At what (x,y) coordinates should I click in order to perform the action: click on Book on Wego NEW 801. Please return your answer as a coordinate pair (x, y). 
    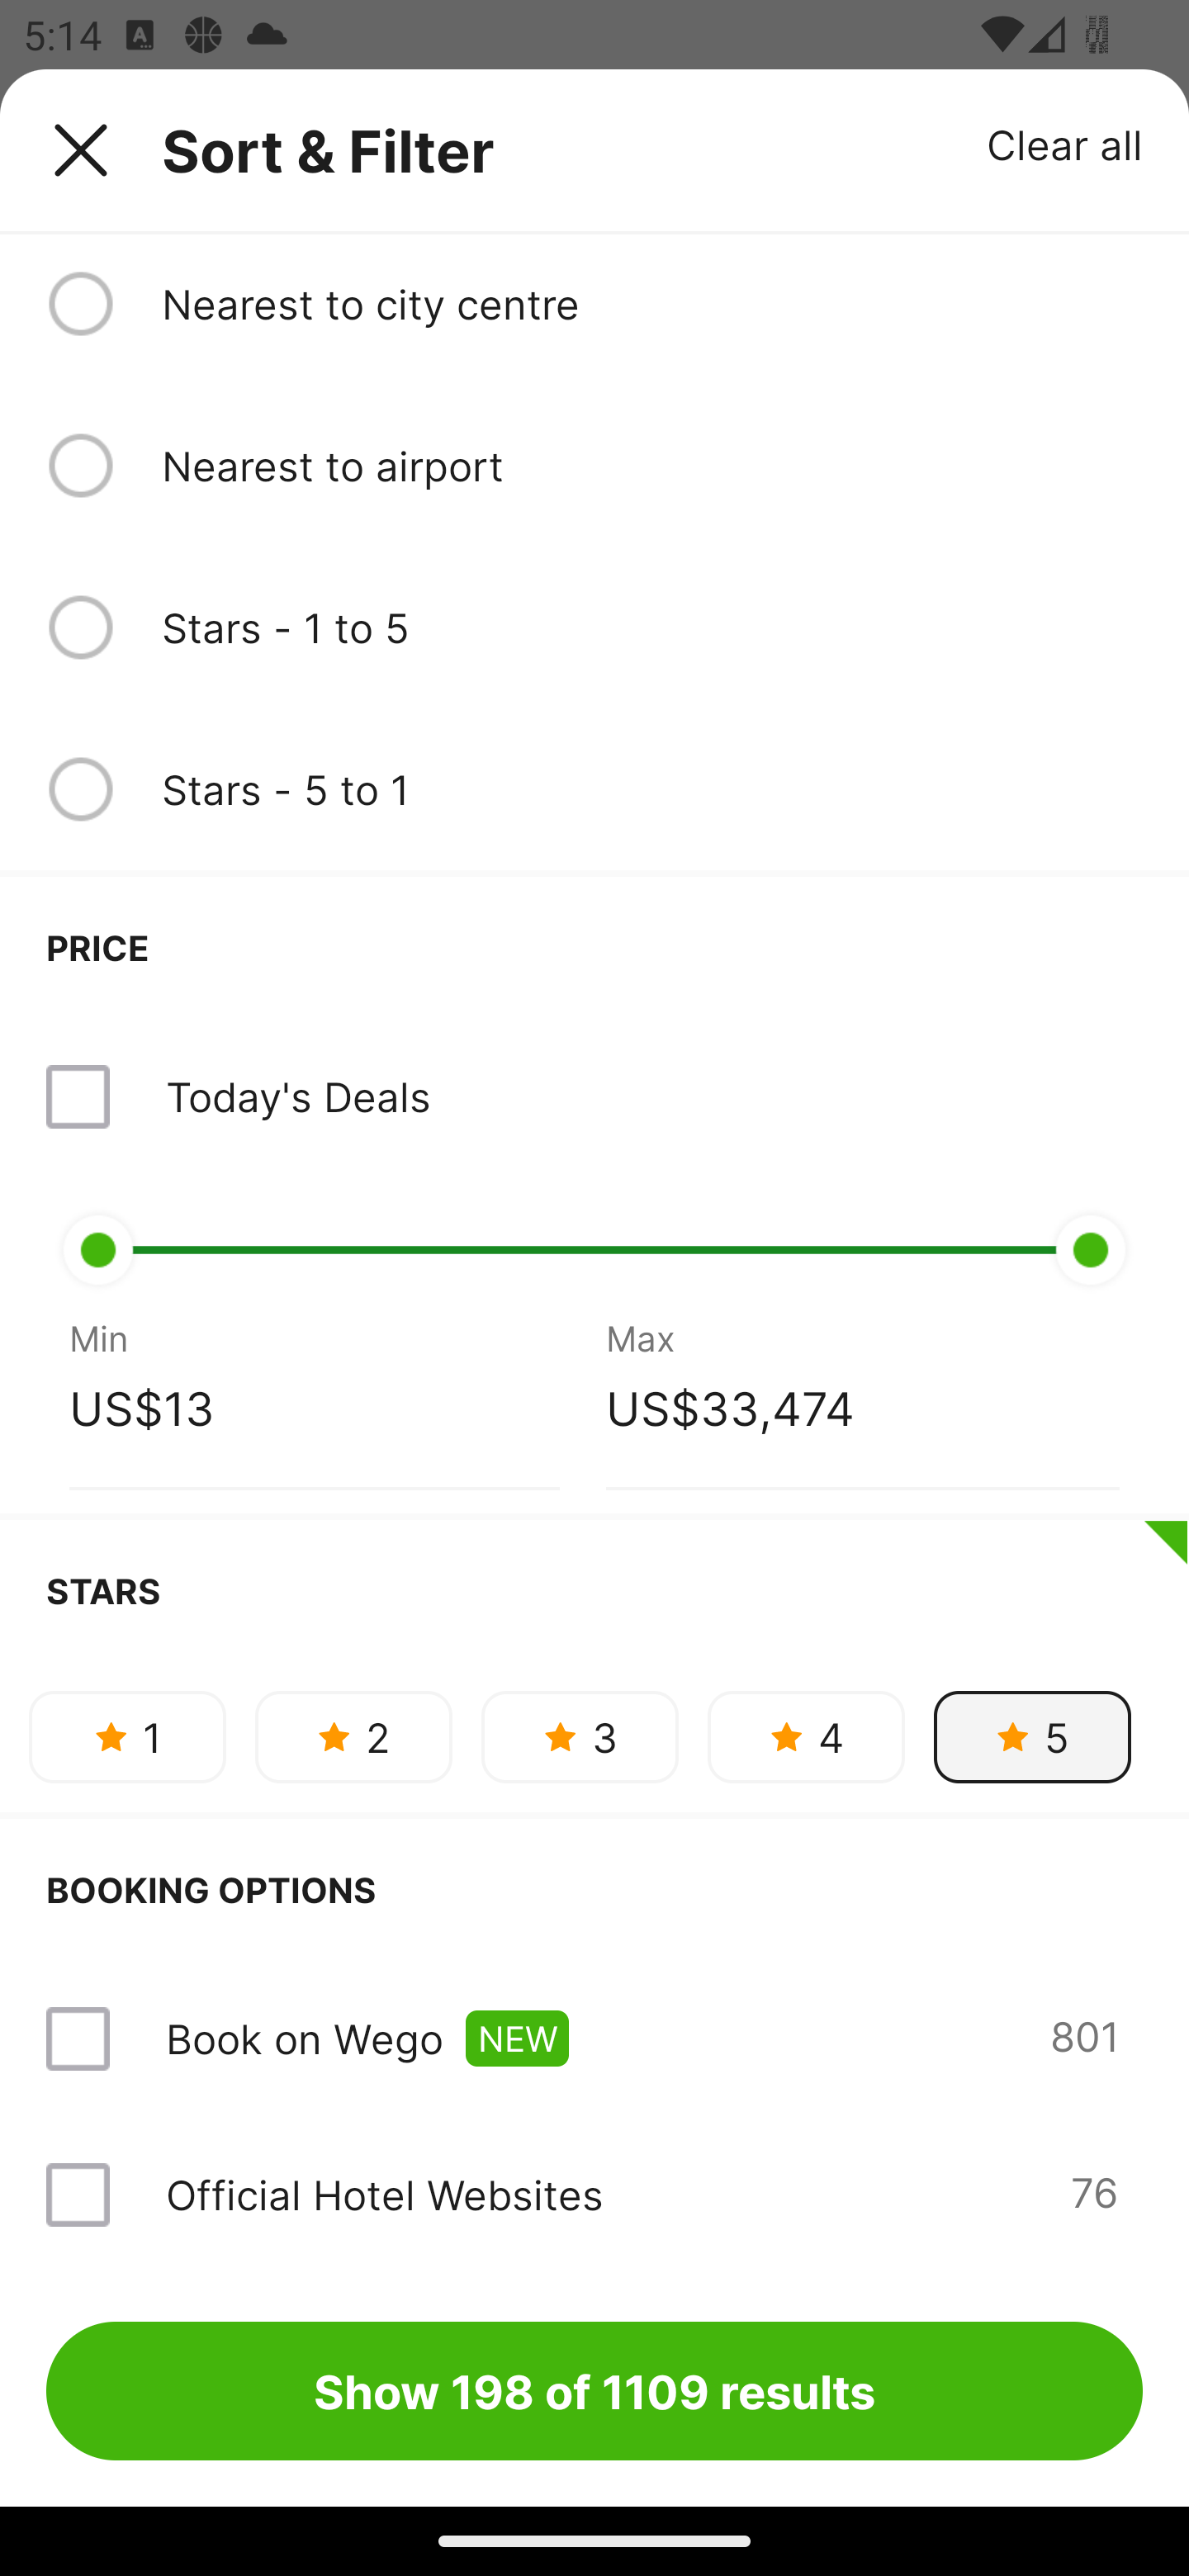
    Looking at the image, I should click on (594, 2039).